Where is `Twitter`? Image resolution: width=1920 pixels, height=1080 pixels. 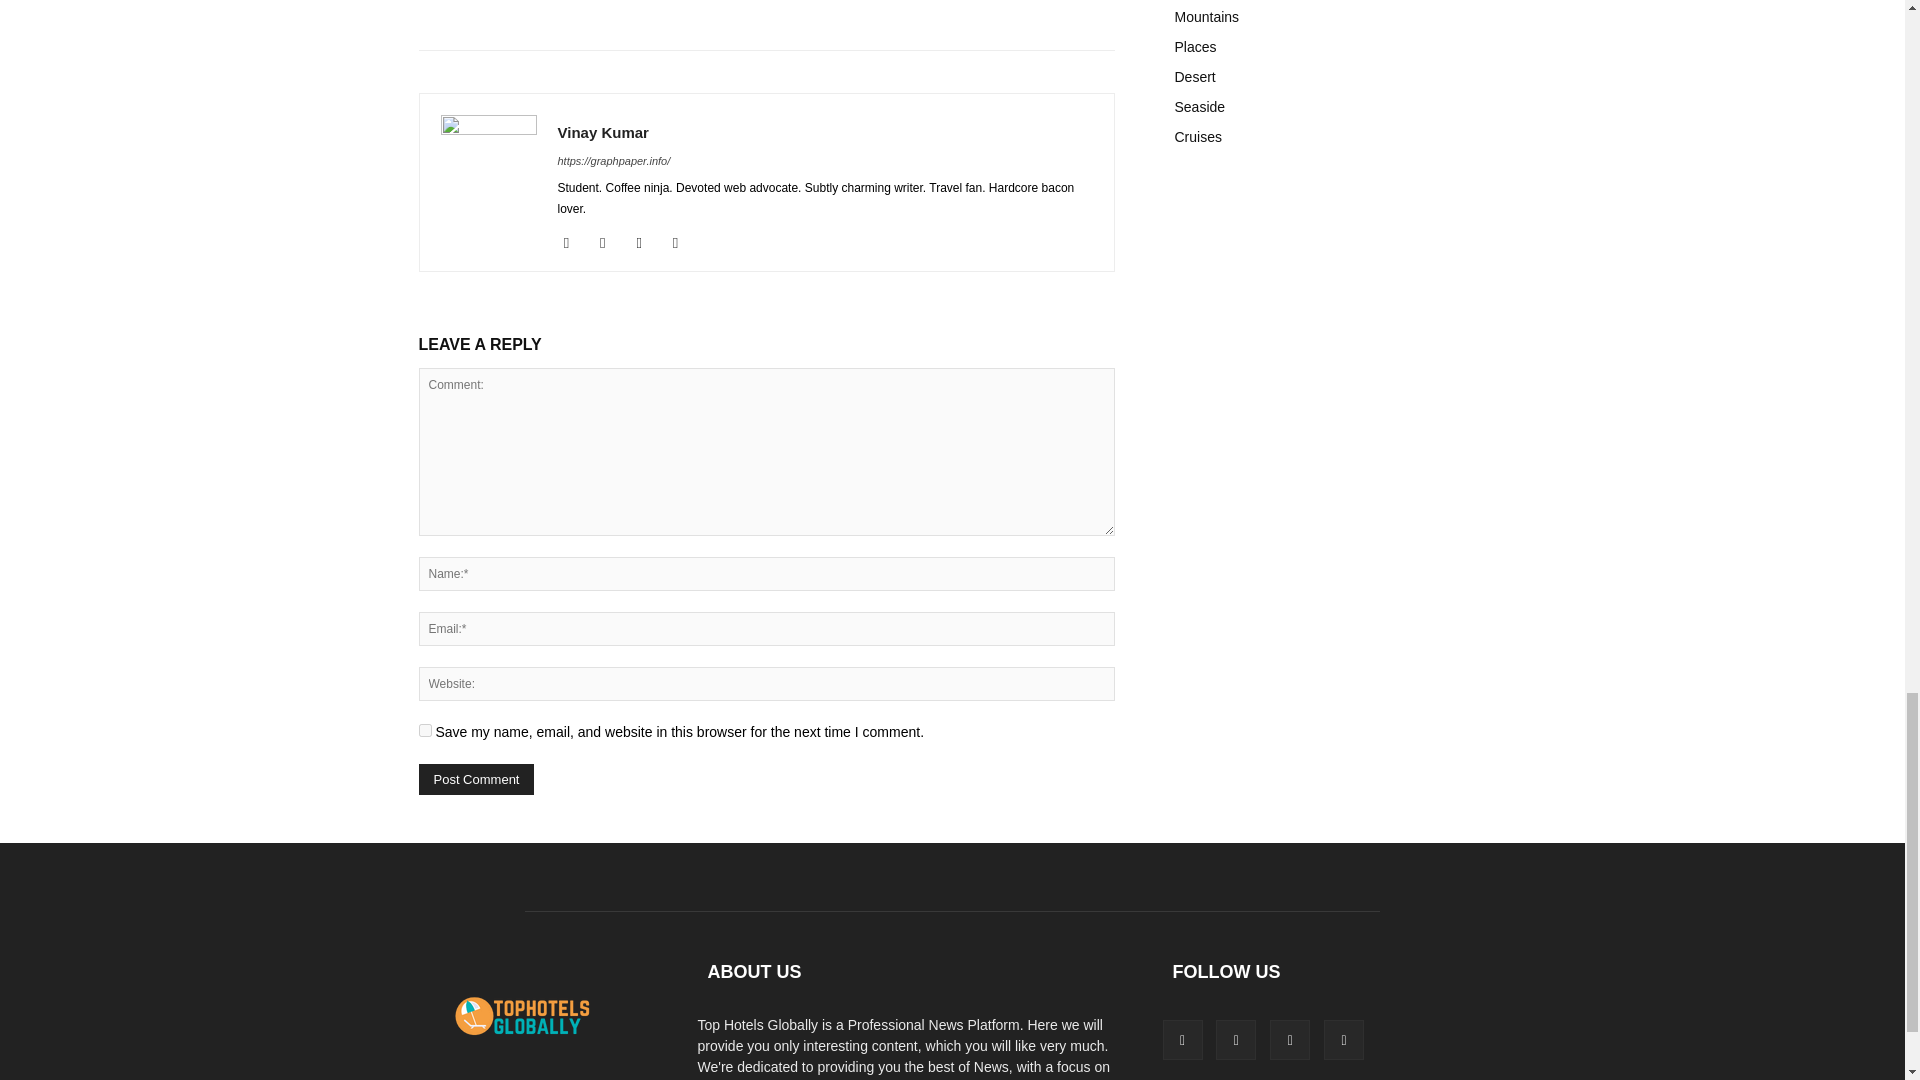 Twitter is located at coordinates (683, 242).